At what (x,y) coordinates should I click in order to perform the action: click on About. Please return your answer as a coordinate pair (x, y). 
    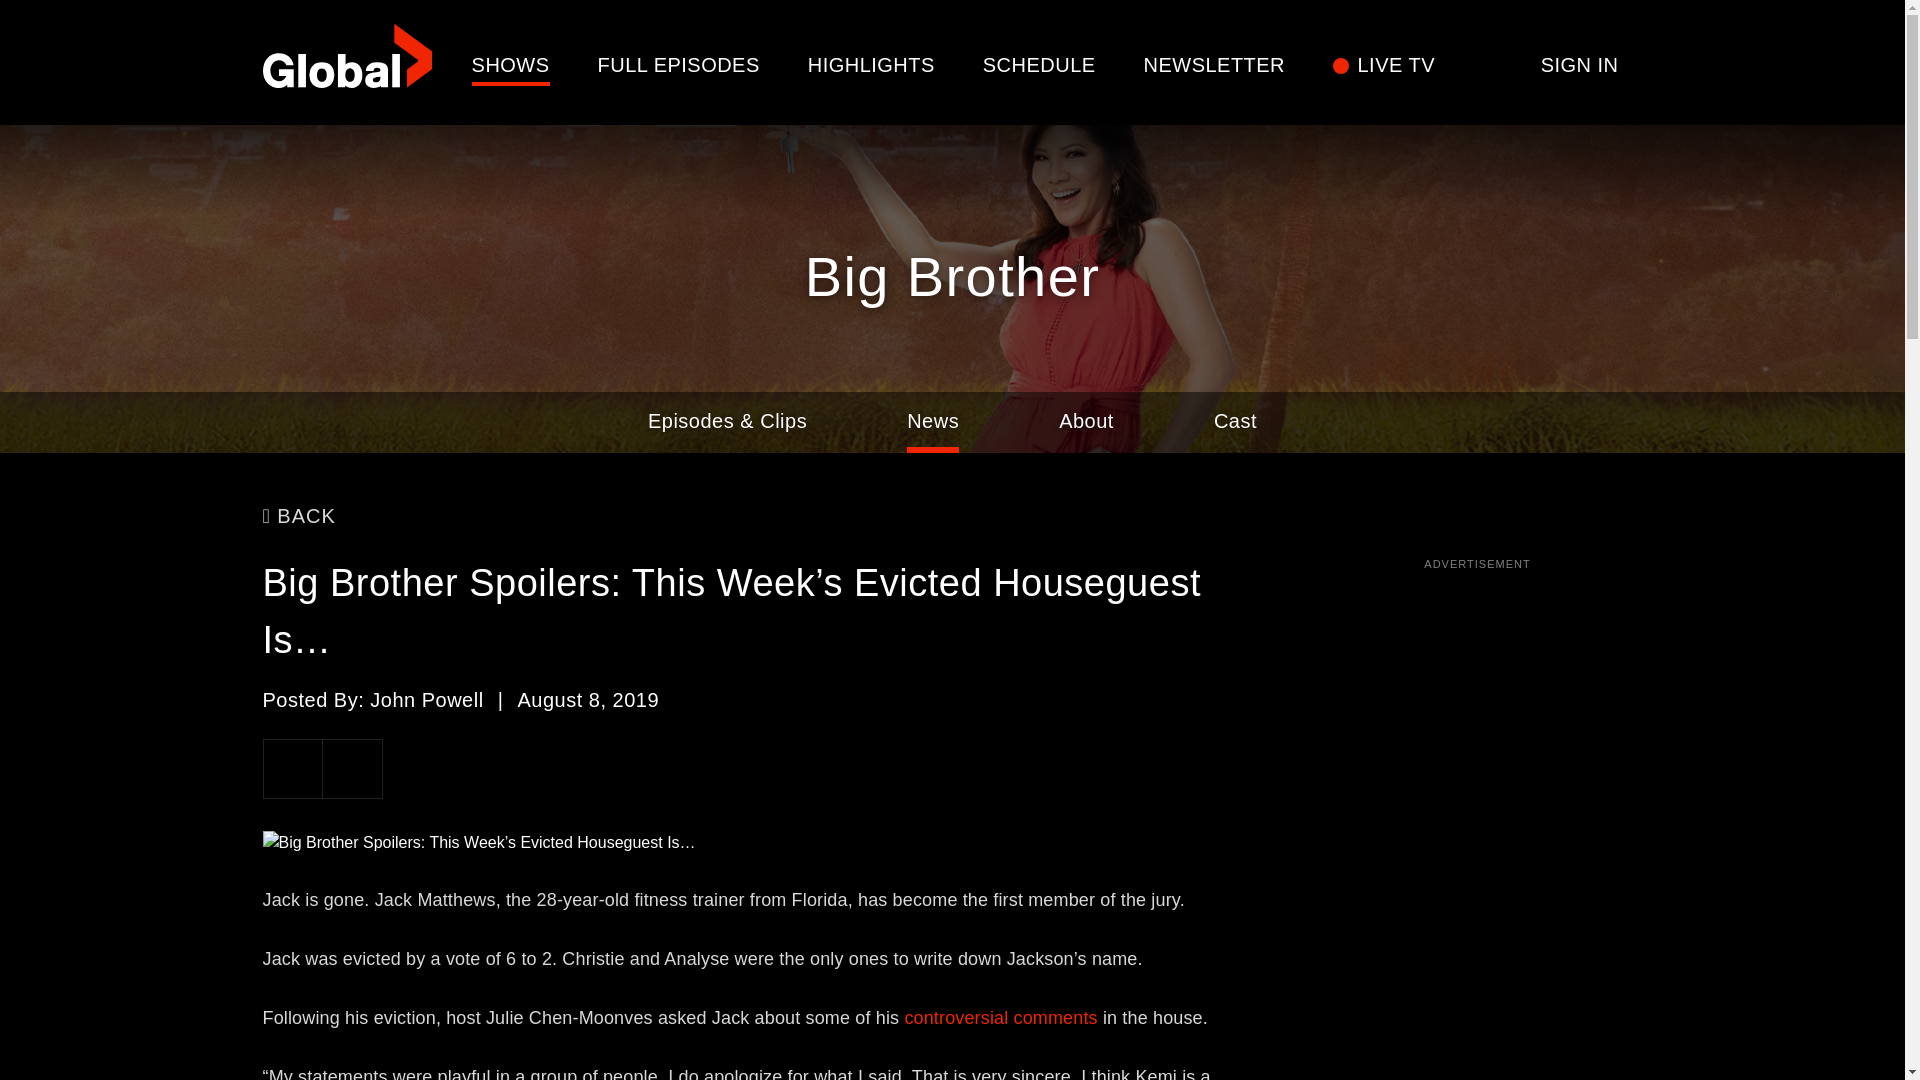
    Looking at the image, I should click on (1086, 422).